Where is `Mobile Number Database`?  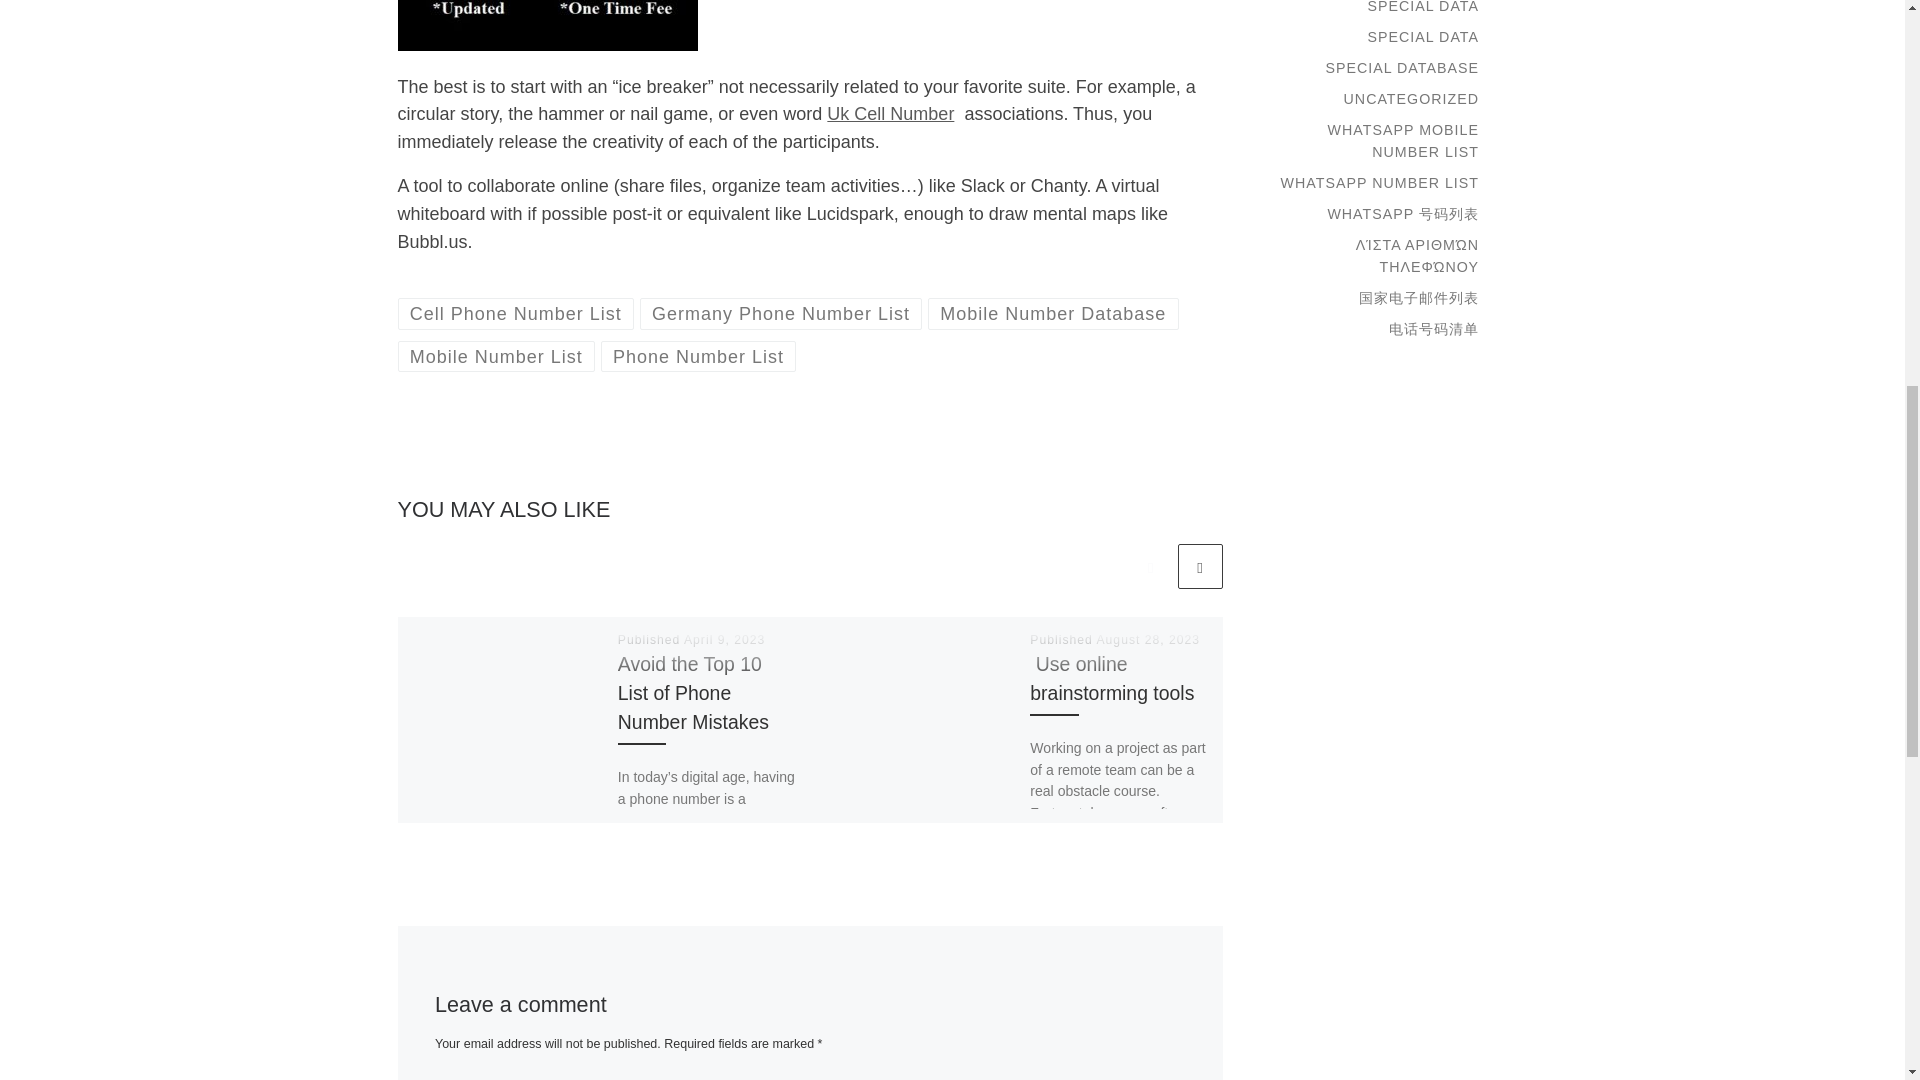
Mobile Number Database is located at coordinates (1052, 314).